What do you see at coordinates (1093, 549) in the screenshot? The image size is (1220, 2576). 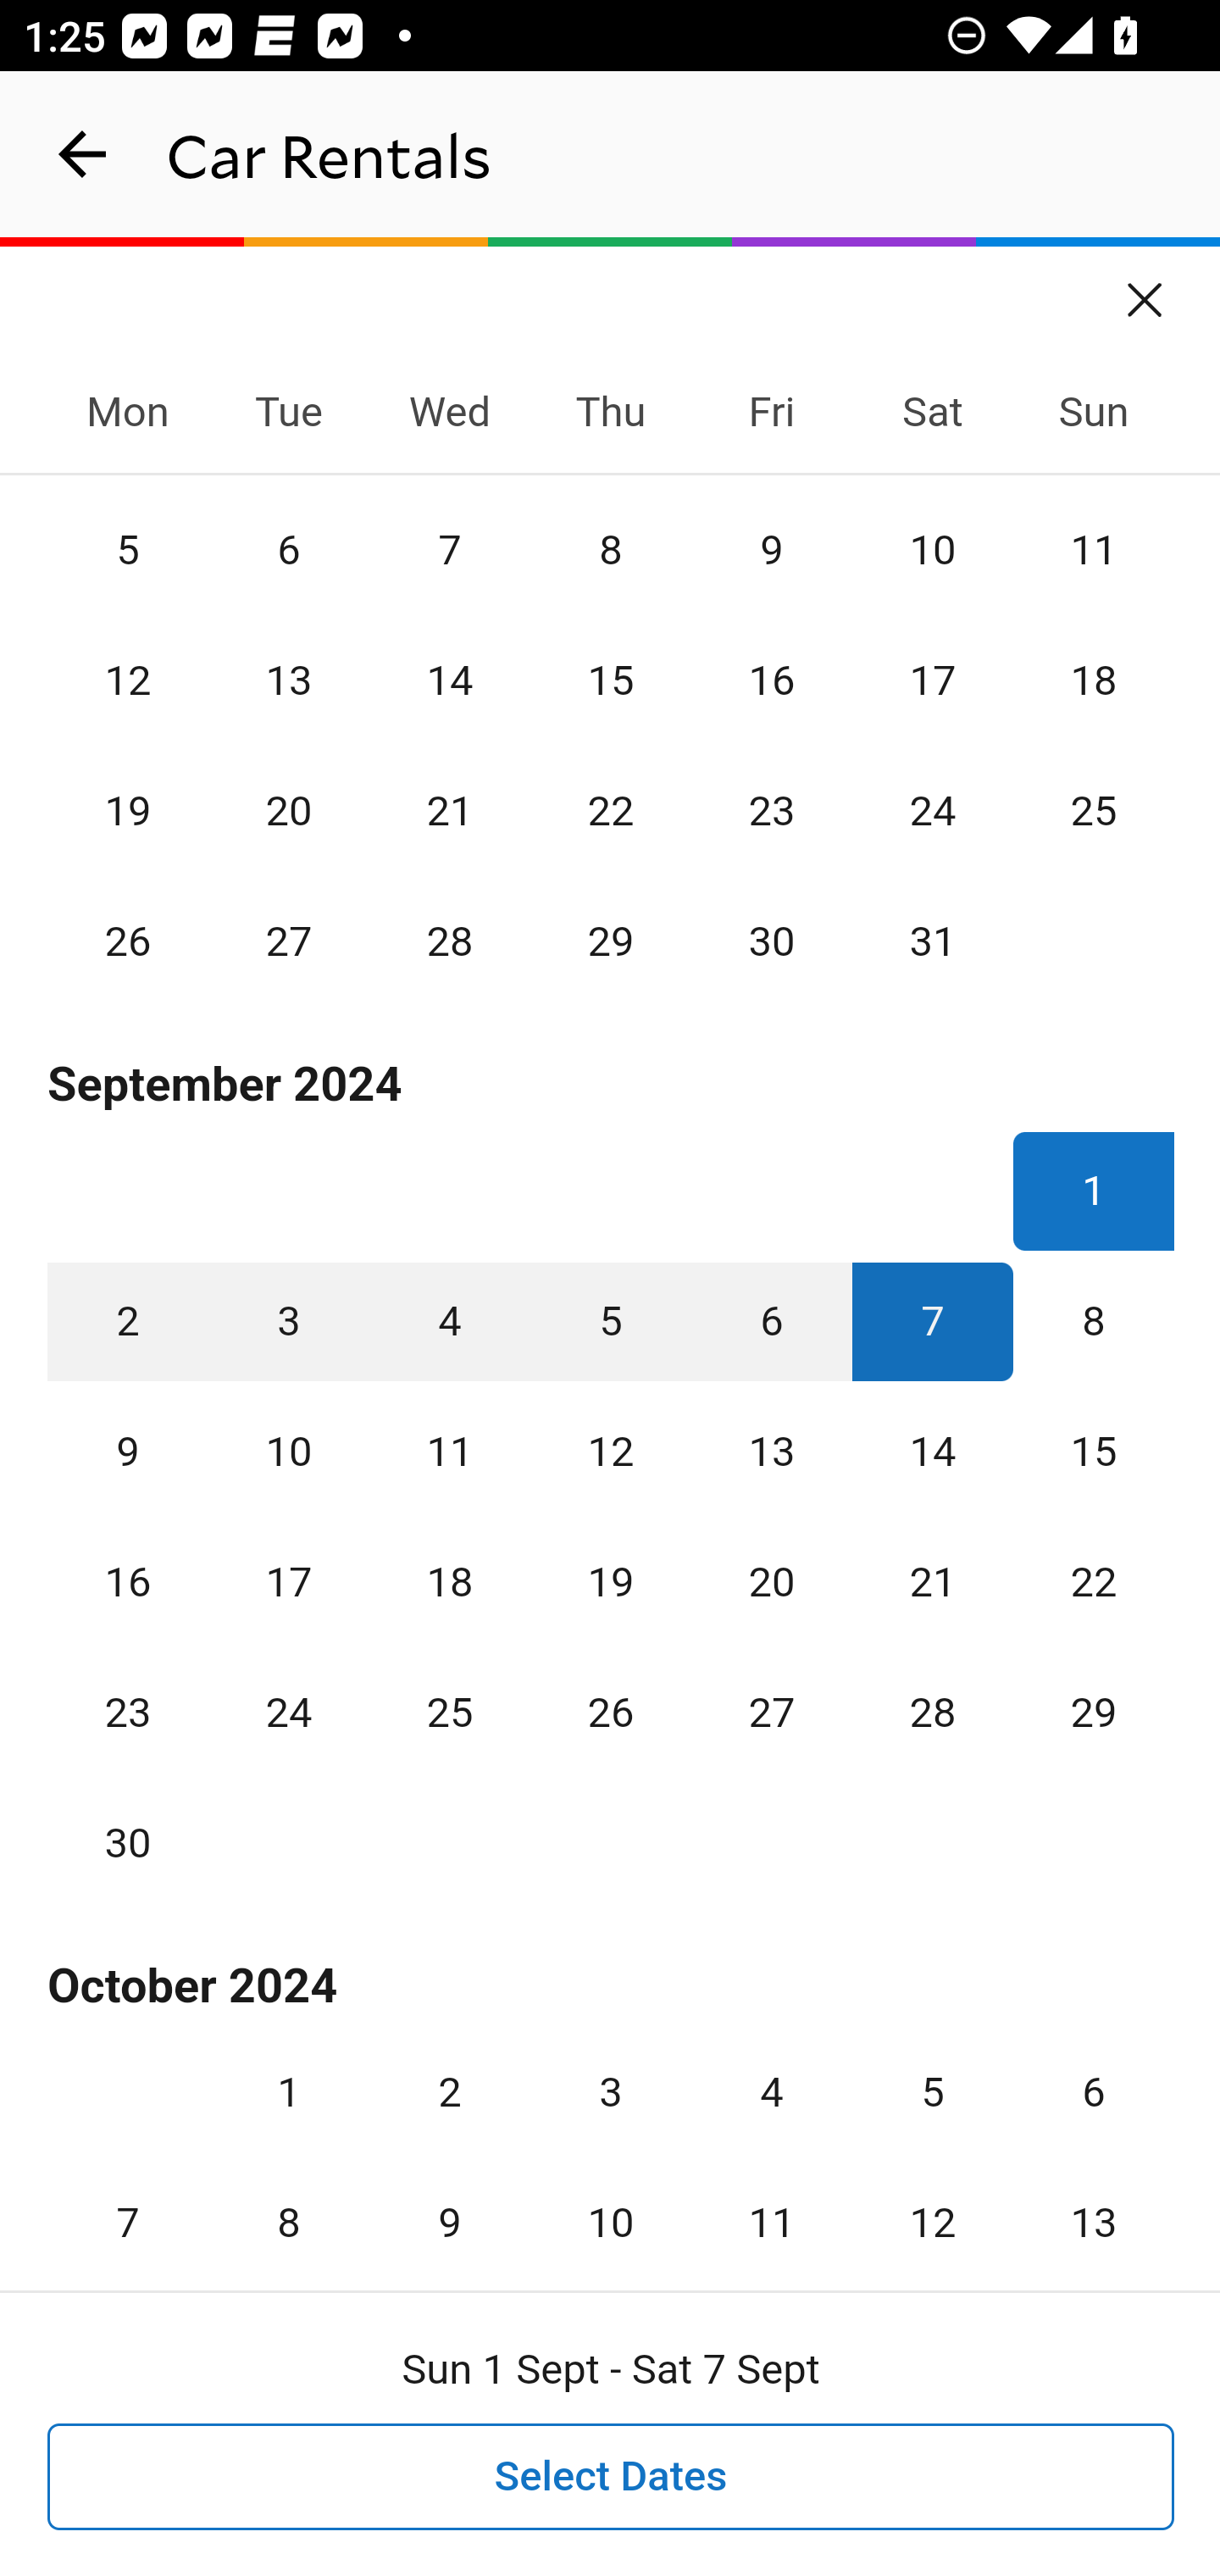 I see `11 August 2024` at bounding box center [1093, 549].